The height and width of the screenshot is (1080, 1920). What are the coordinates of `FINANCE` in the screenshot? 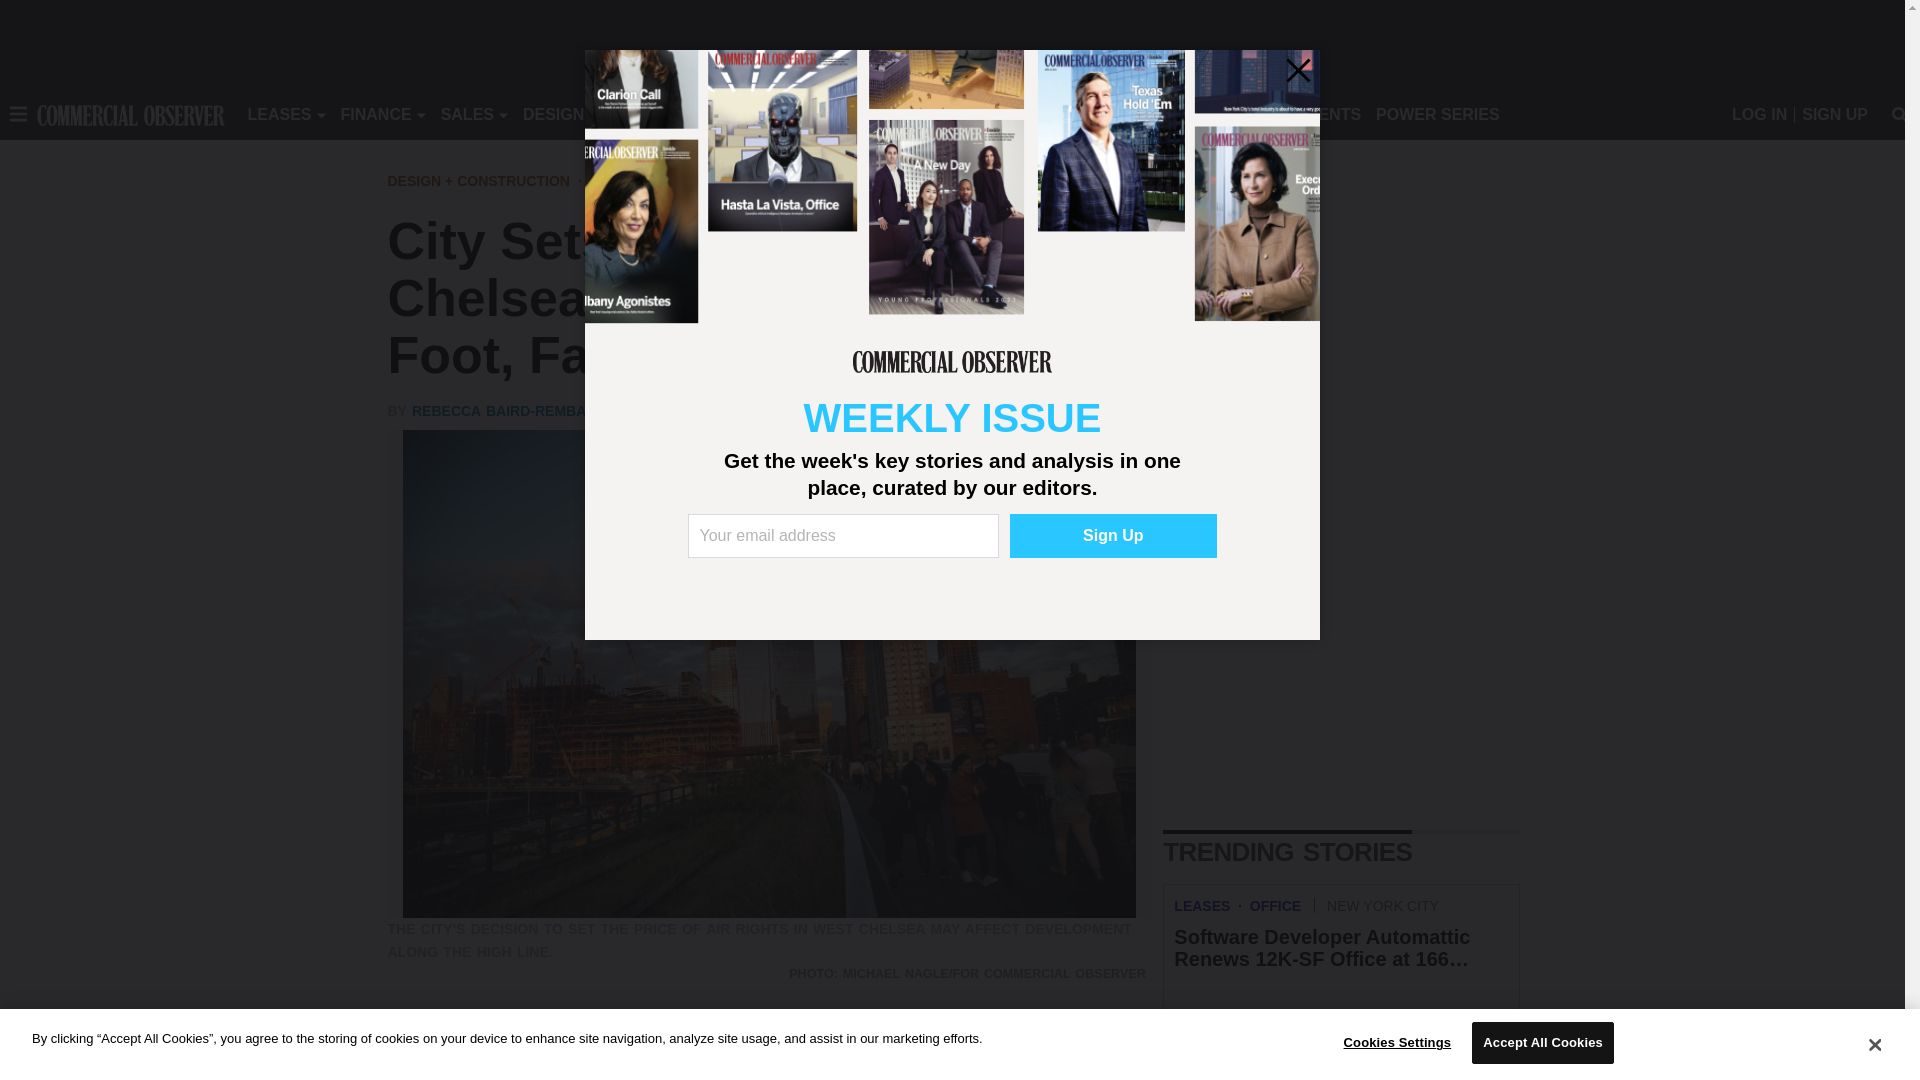 It's located at (376, 114).